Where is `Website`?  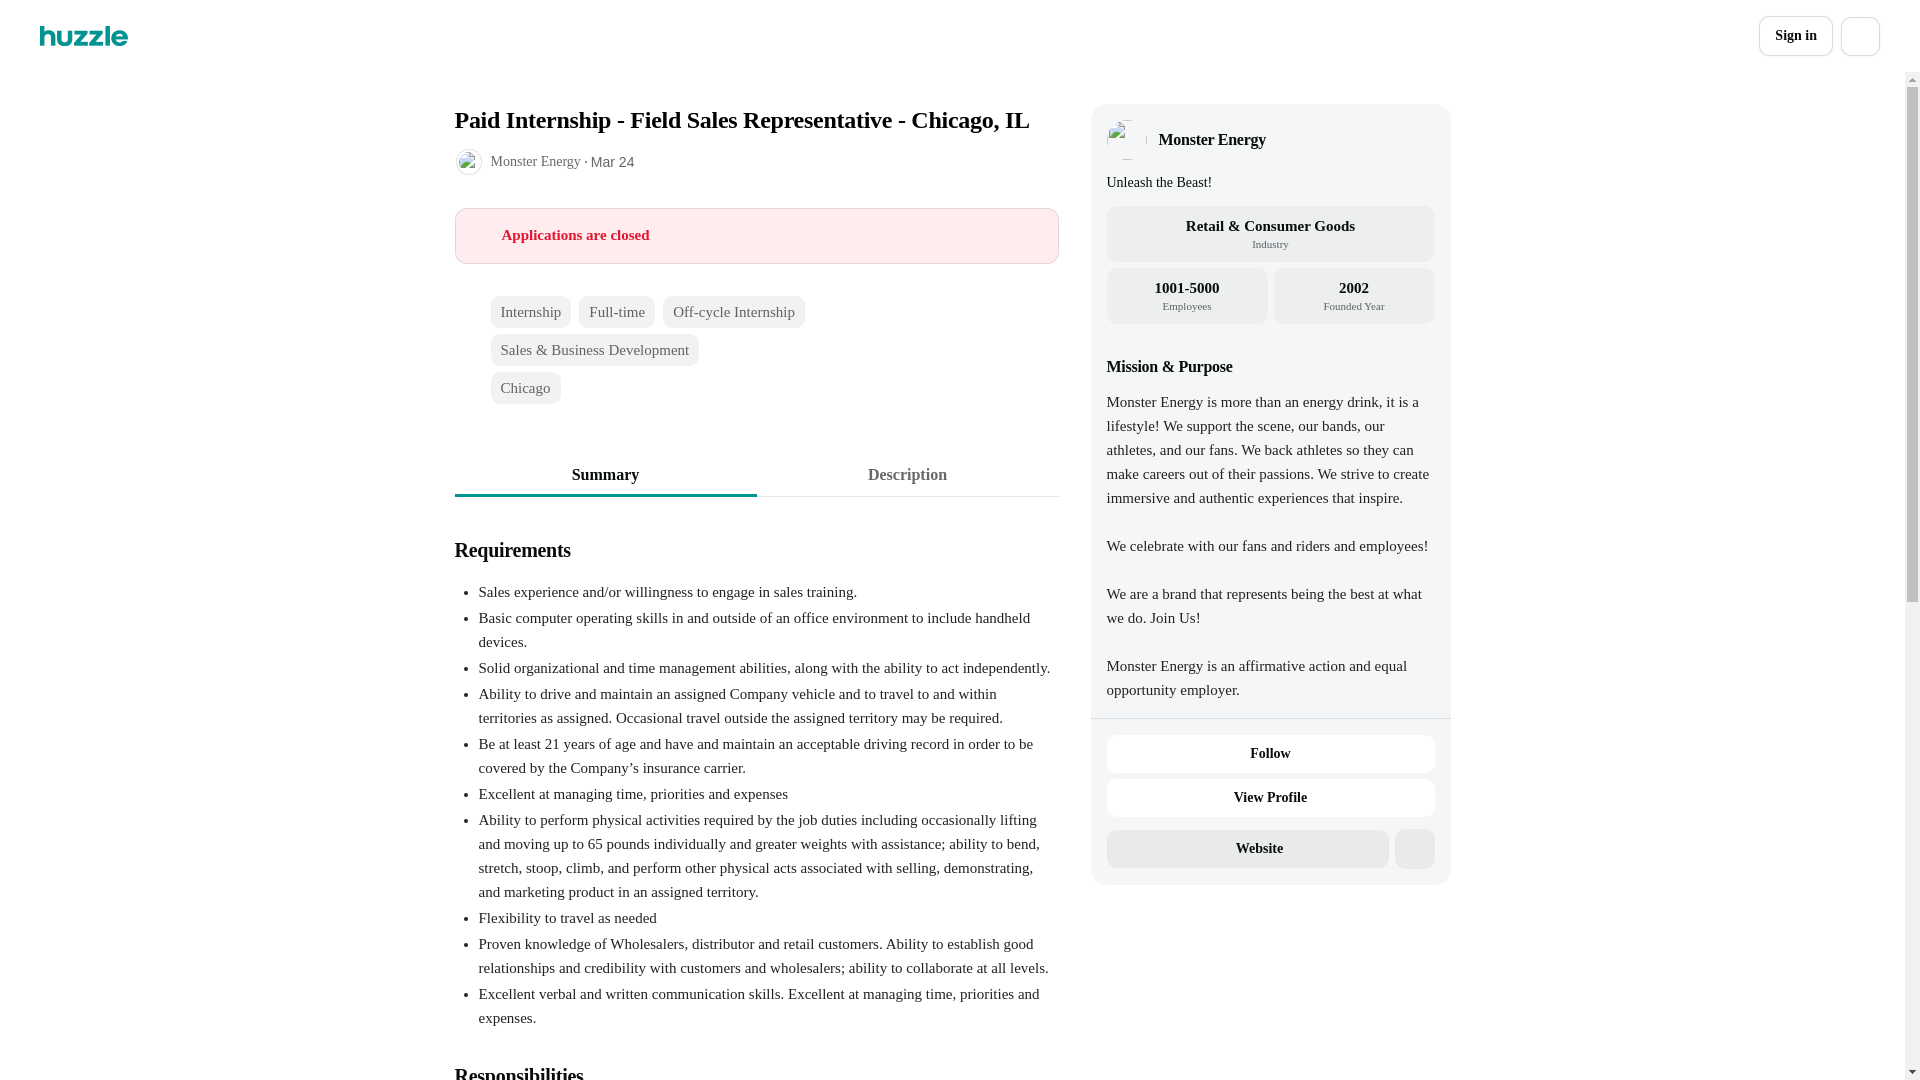
Website is located at coordinates (1246, 849).